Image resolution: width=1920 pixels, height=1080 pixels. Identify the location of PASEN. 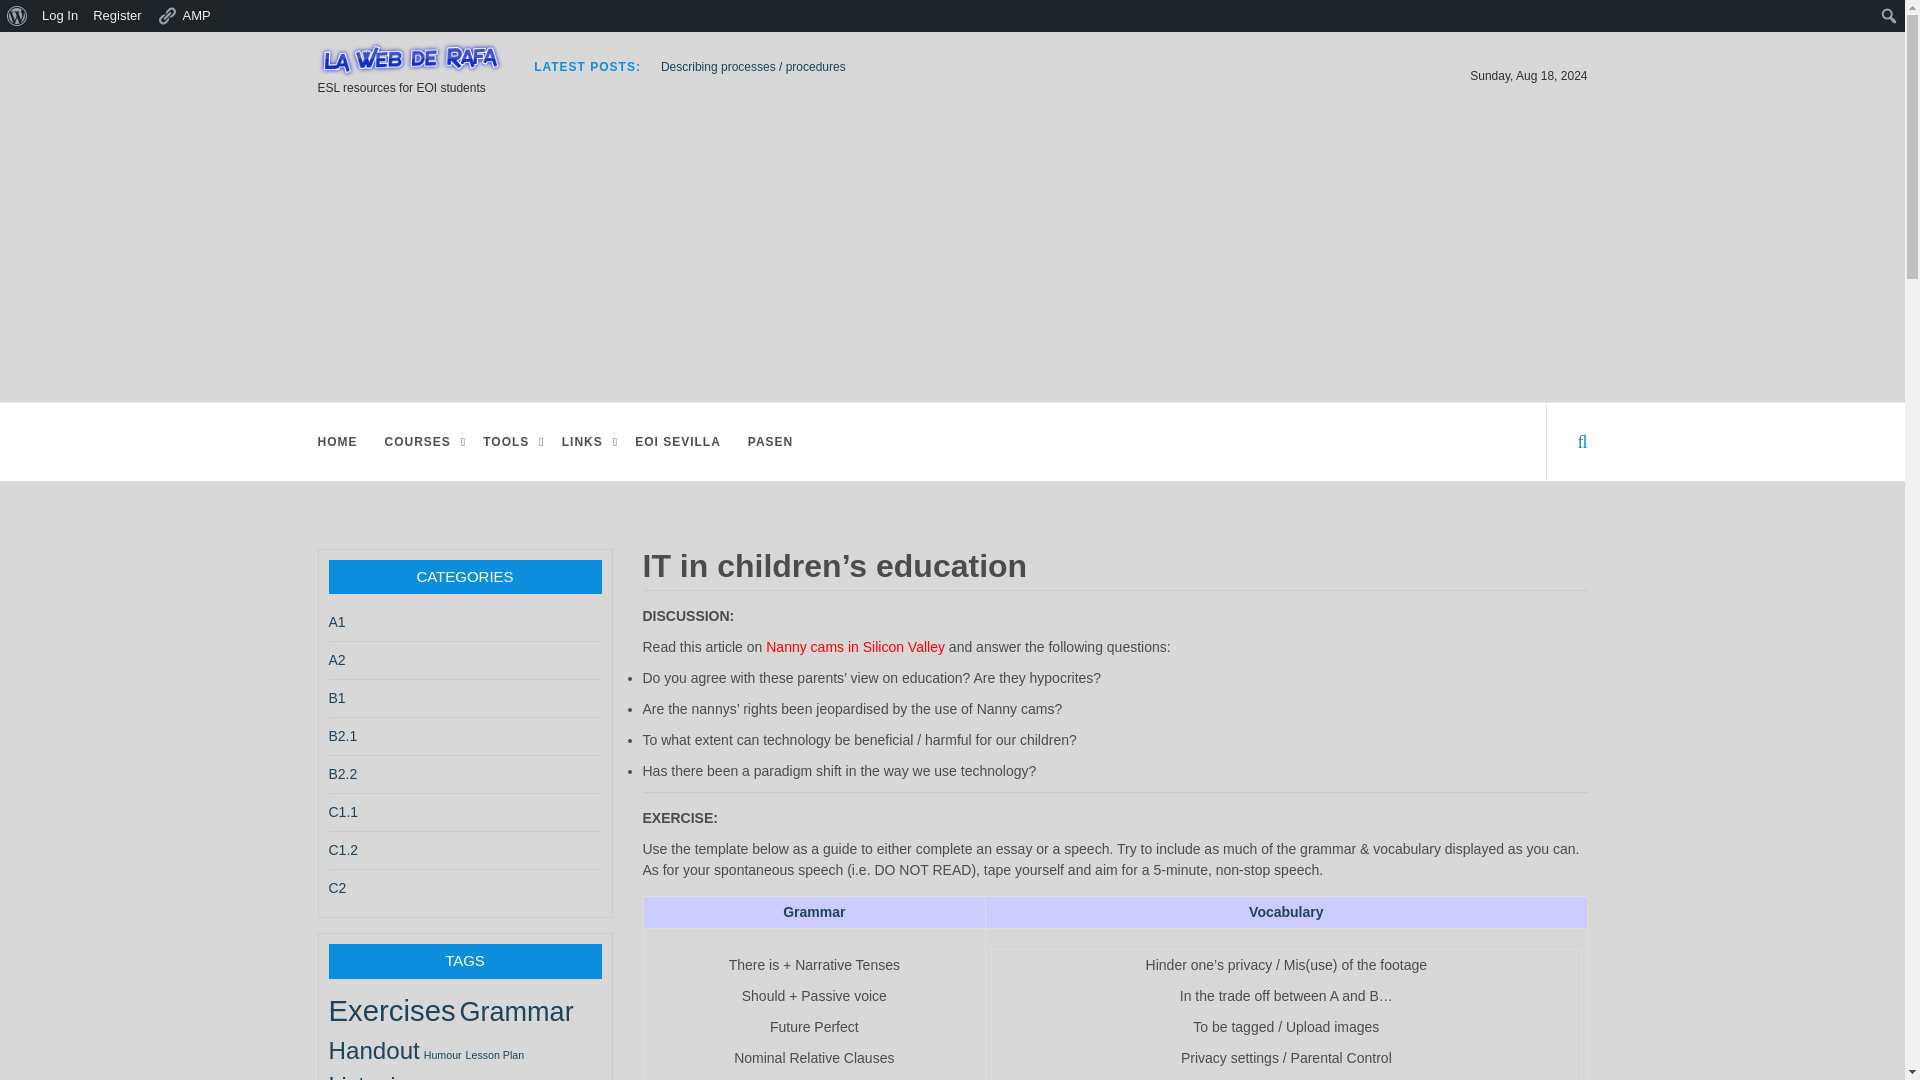
(773, 441).